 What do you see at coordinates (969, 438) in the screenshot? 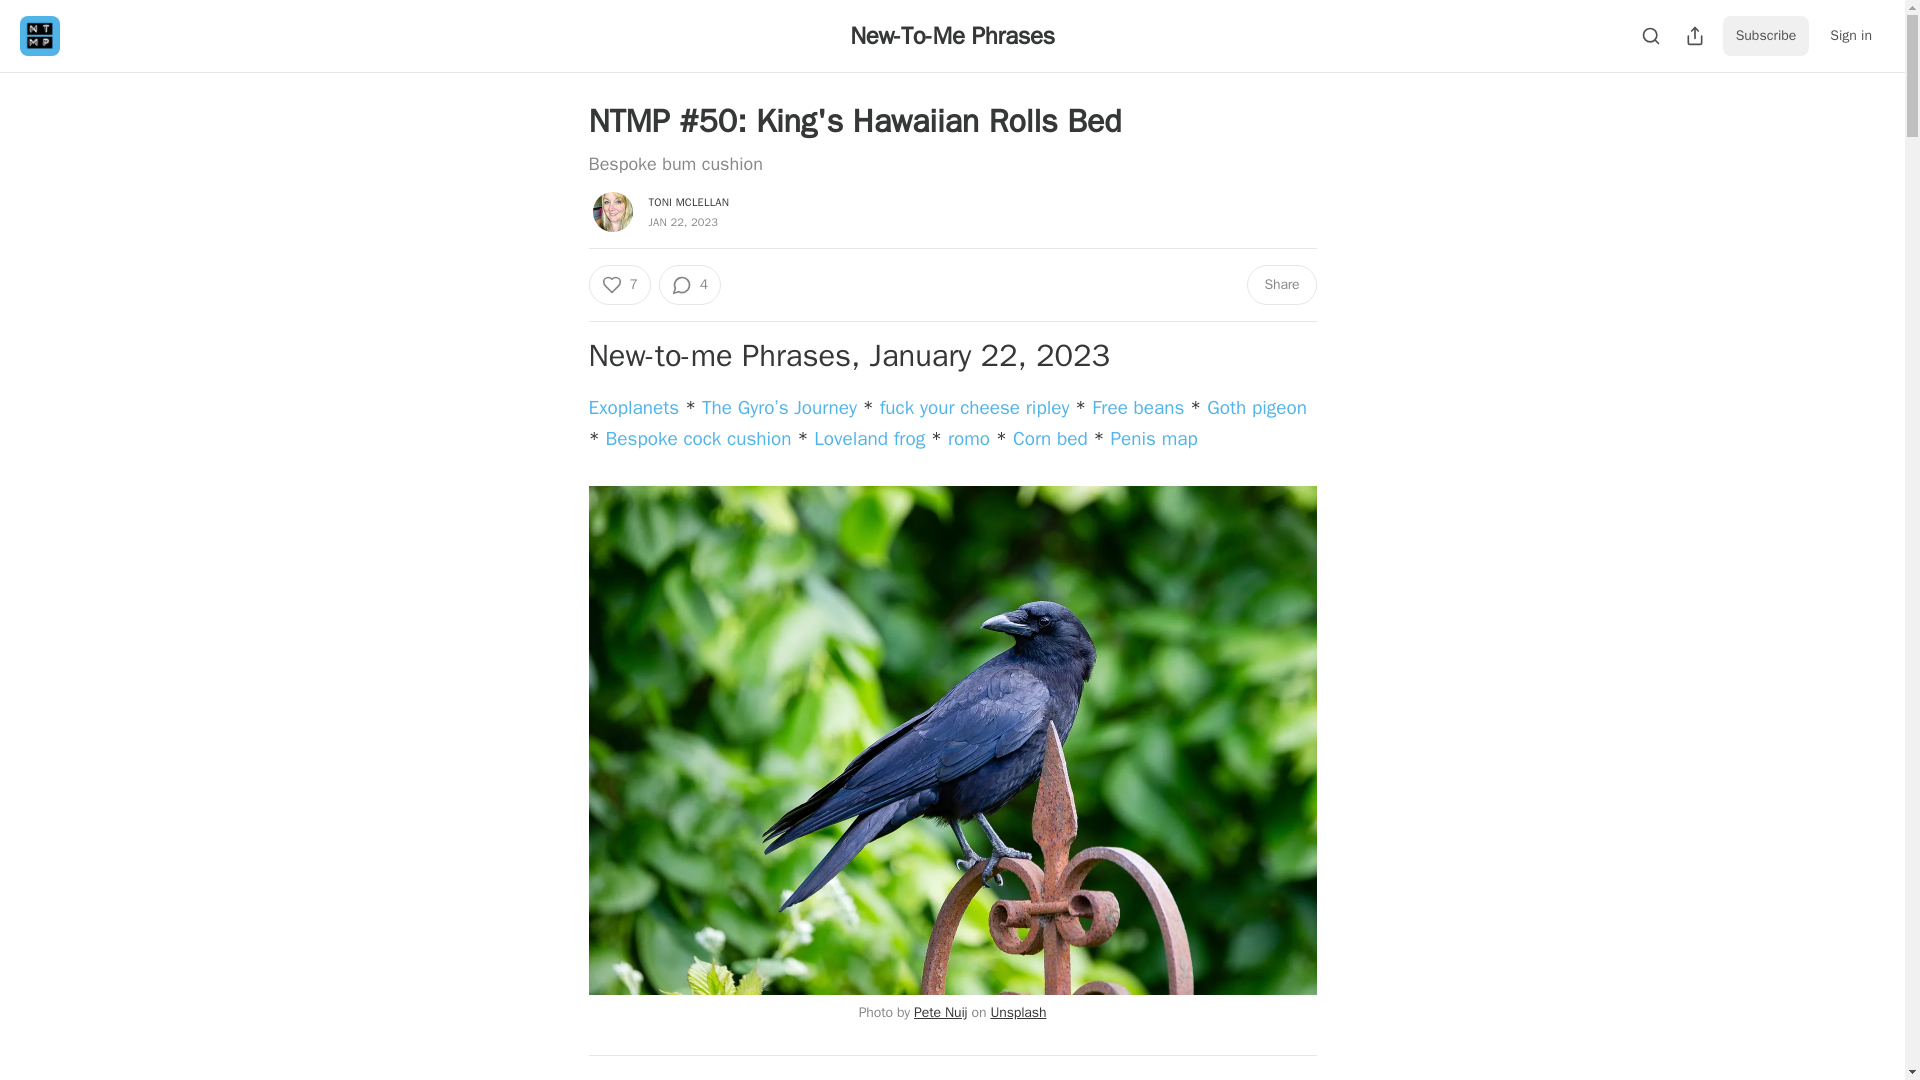
I see `romo` at bounding box center [969, 438].